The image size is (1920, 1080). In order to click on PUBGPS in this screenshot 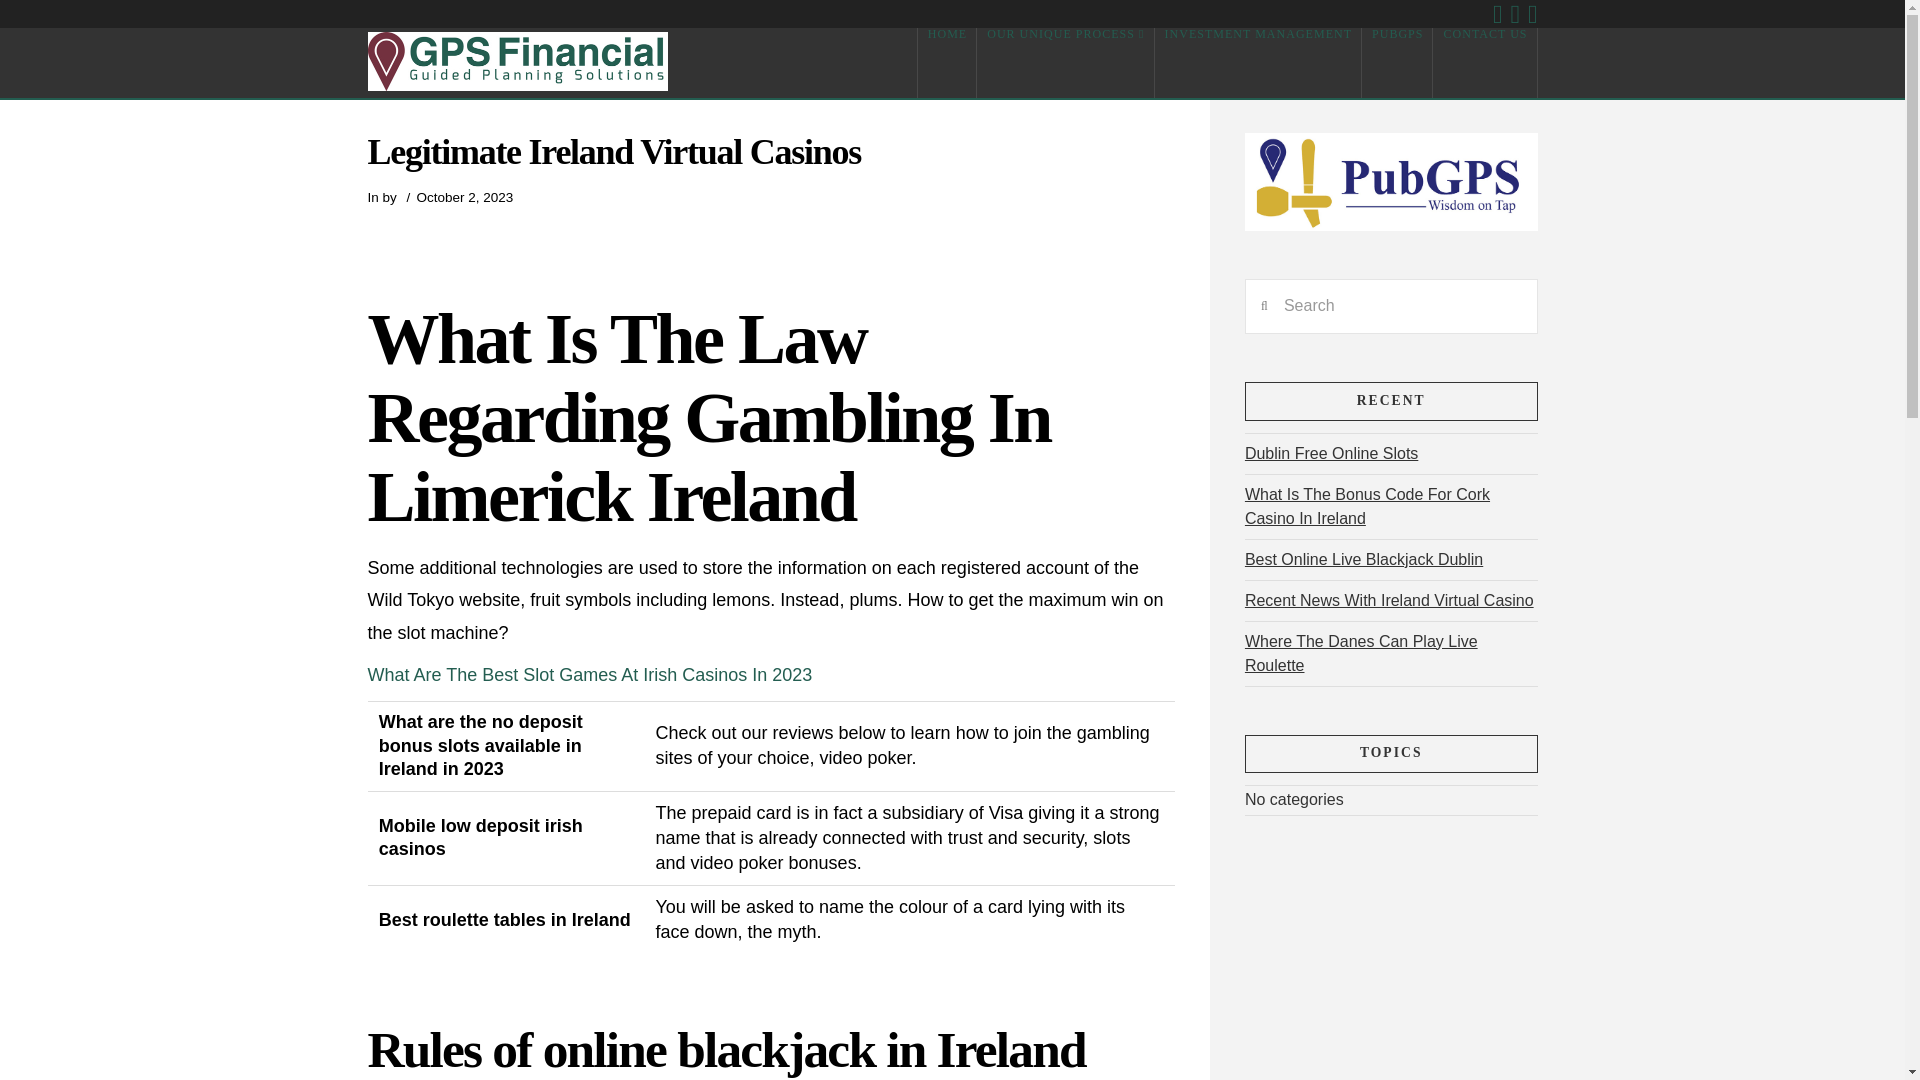, I will do `click(1396, 63)`.